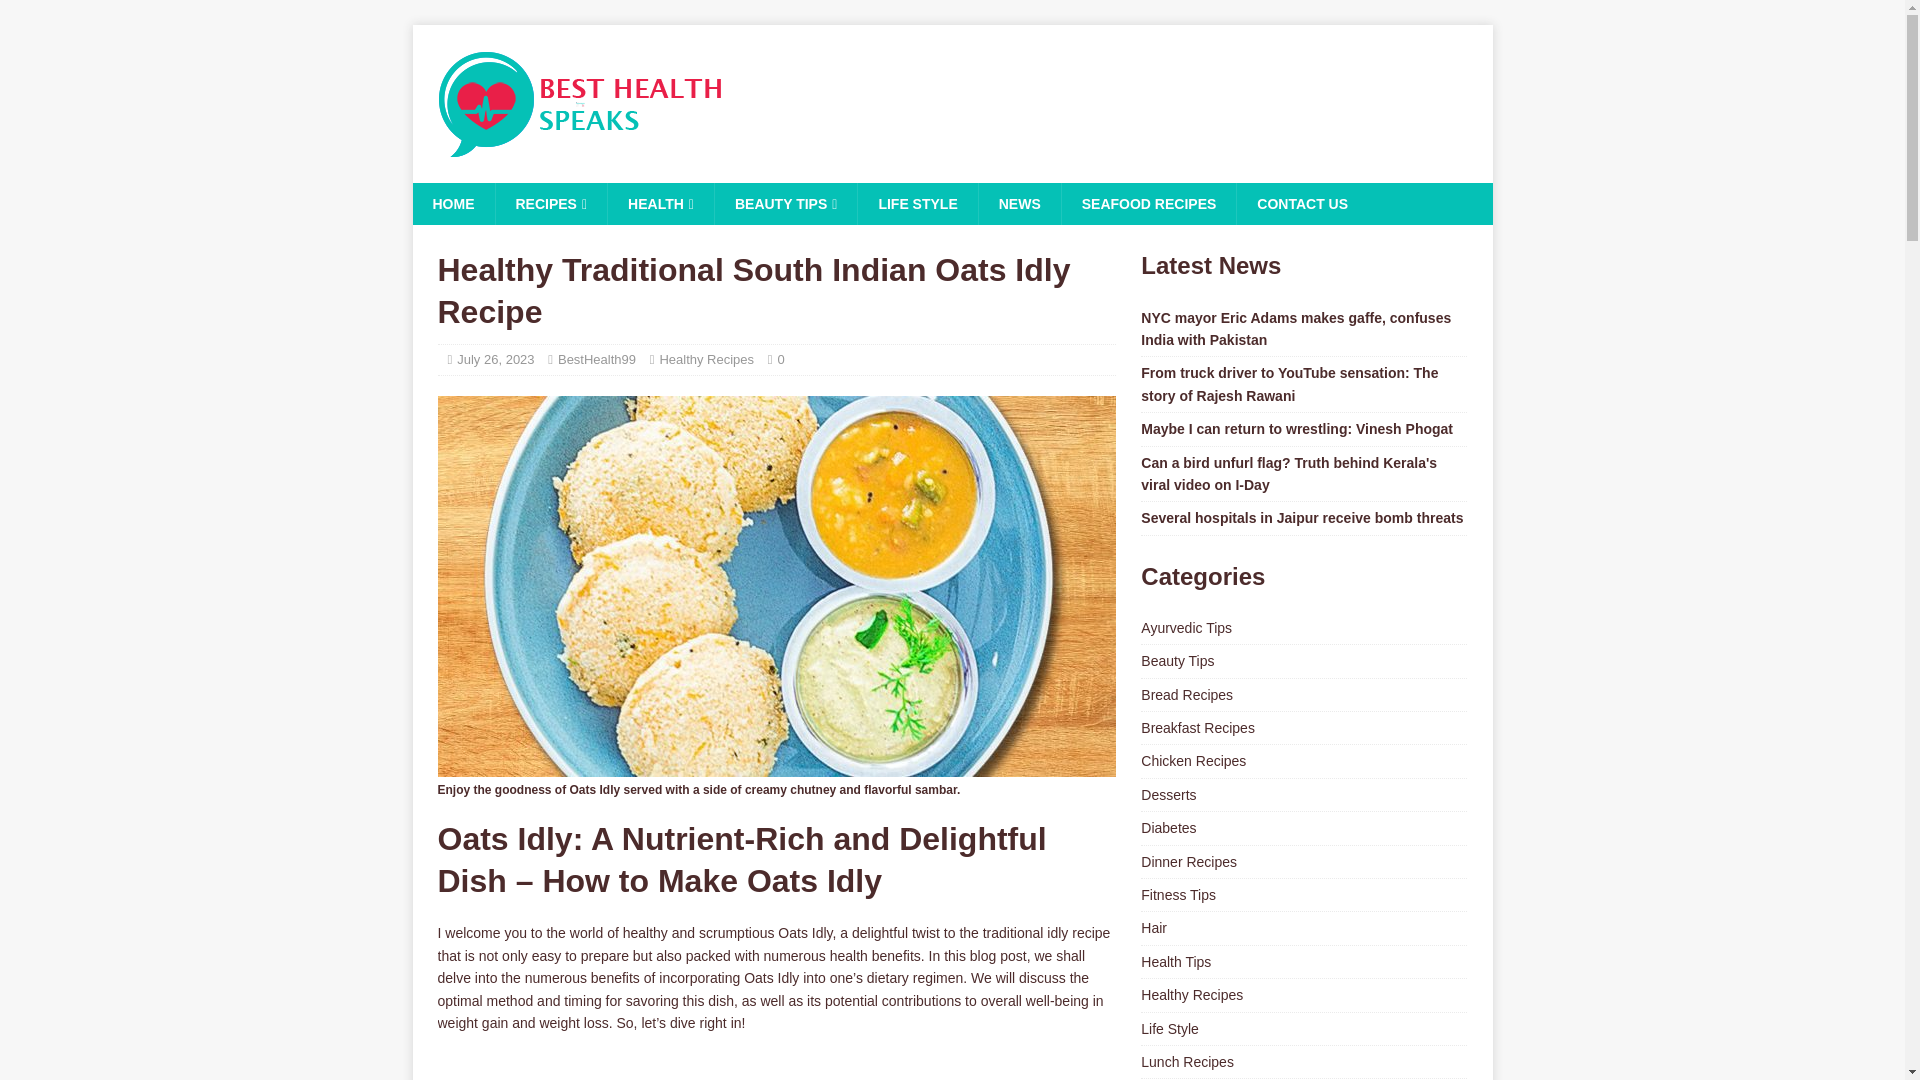 The width and height of the screenshot is (1920, 1080). Describe the element at coordinates (550, 203) in the screenshot. I see `RECIPES` at that location.